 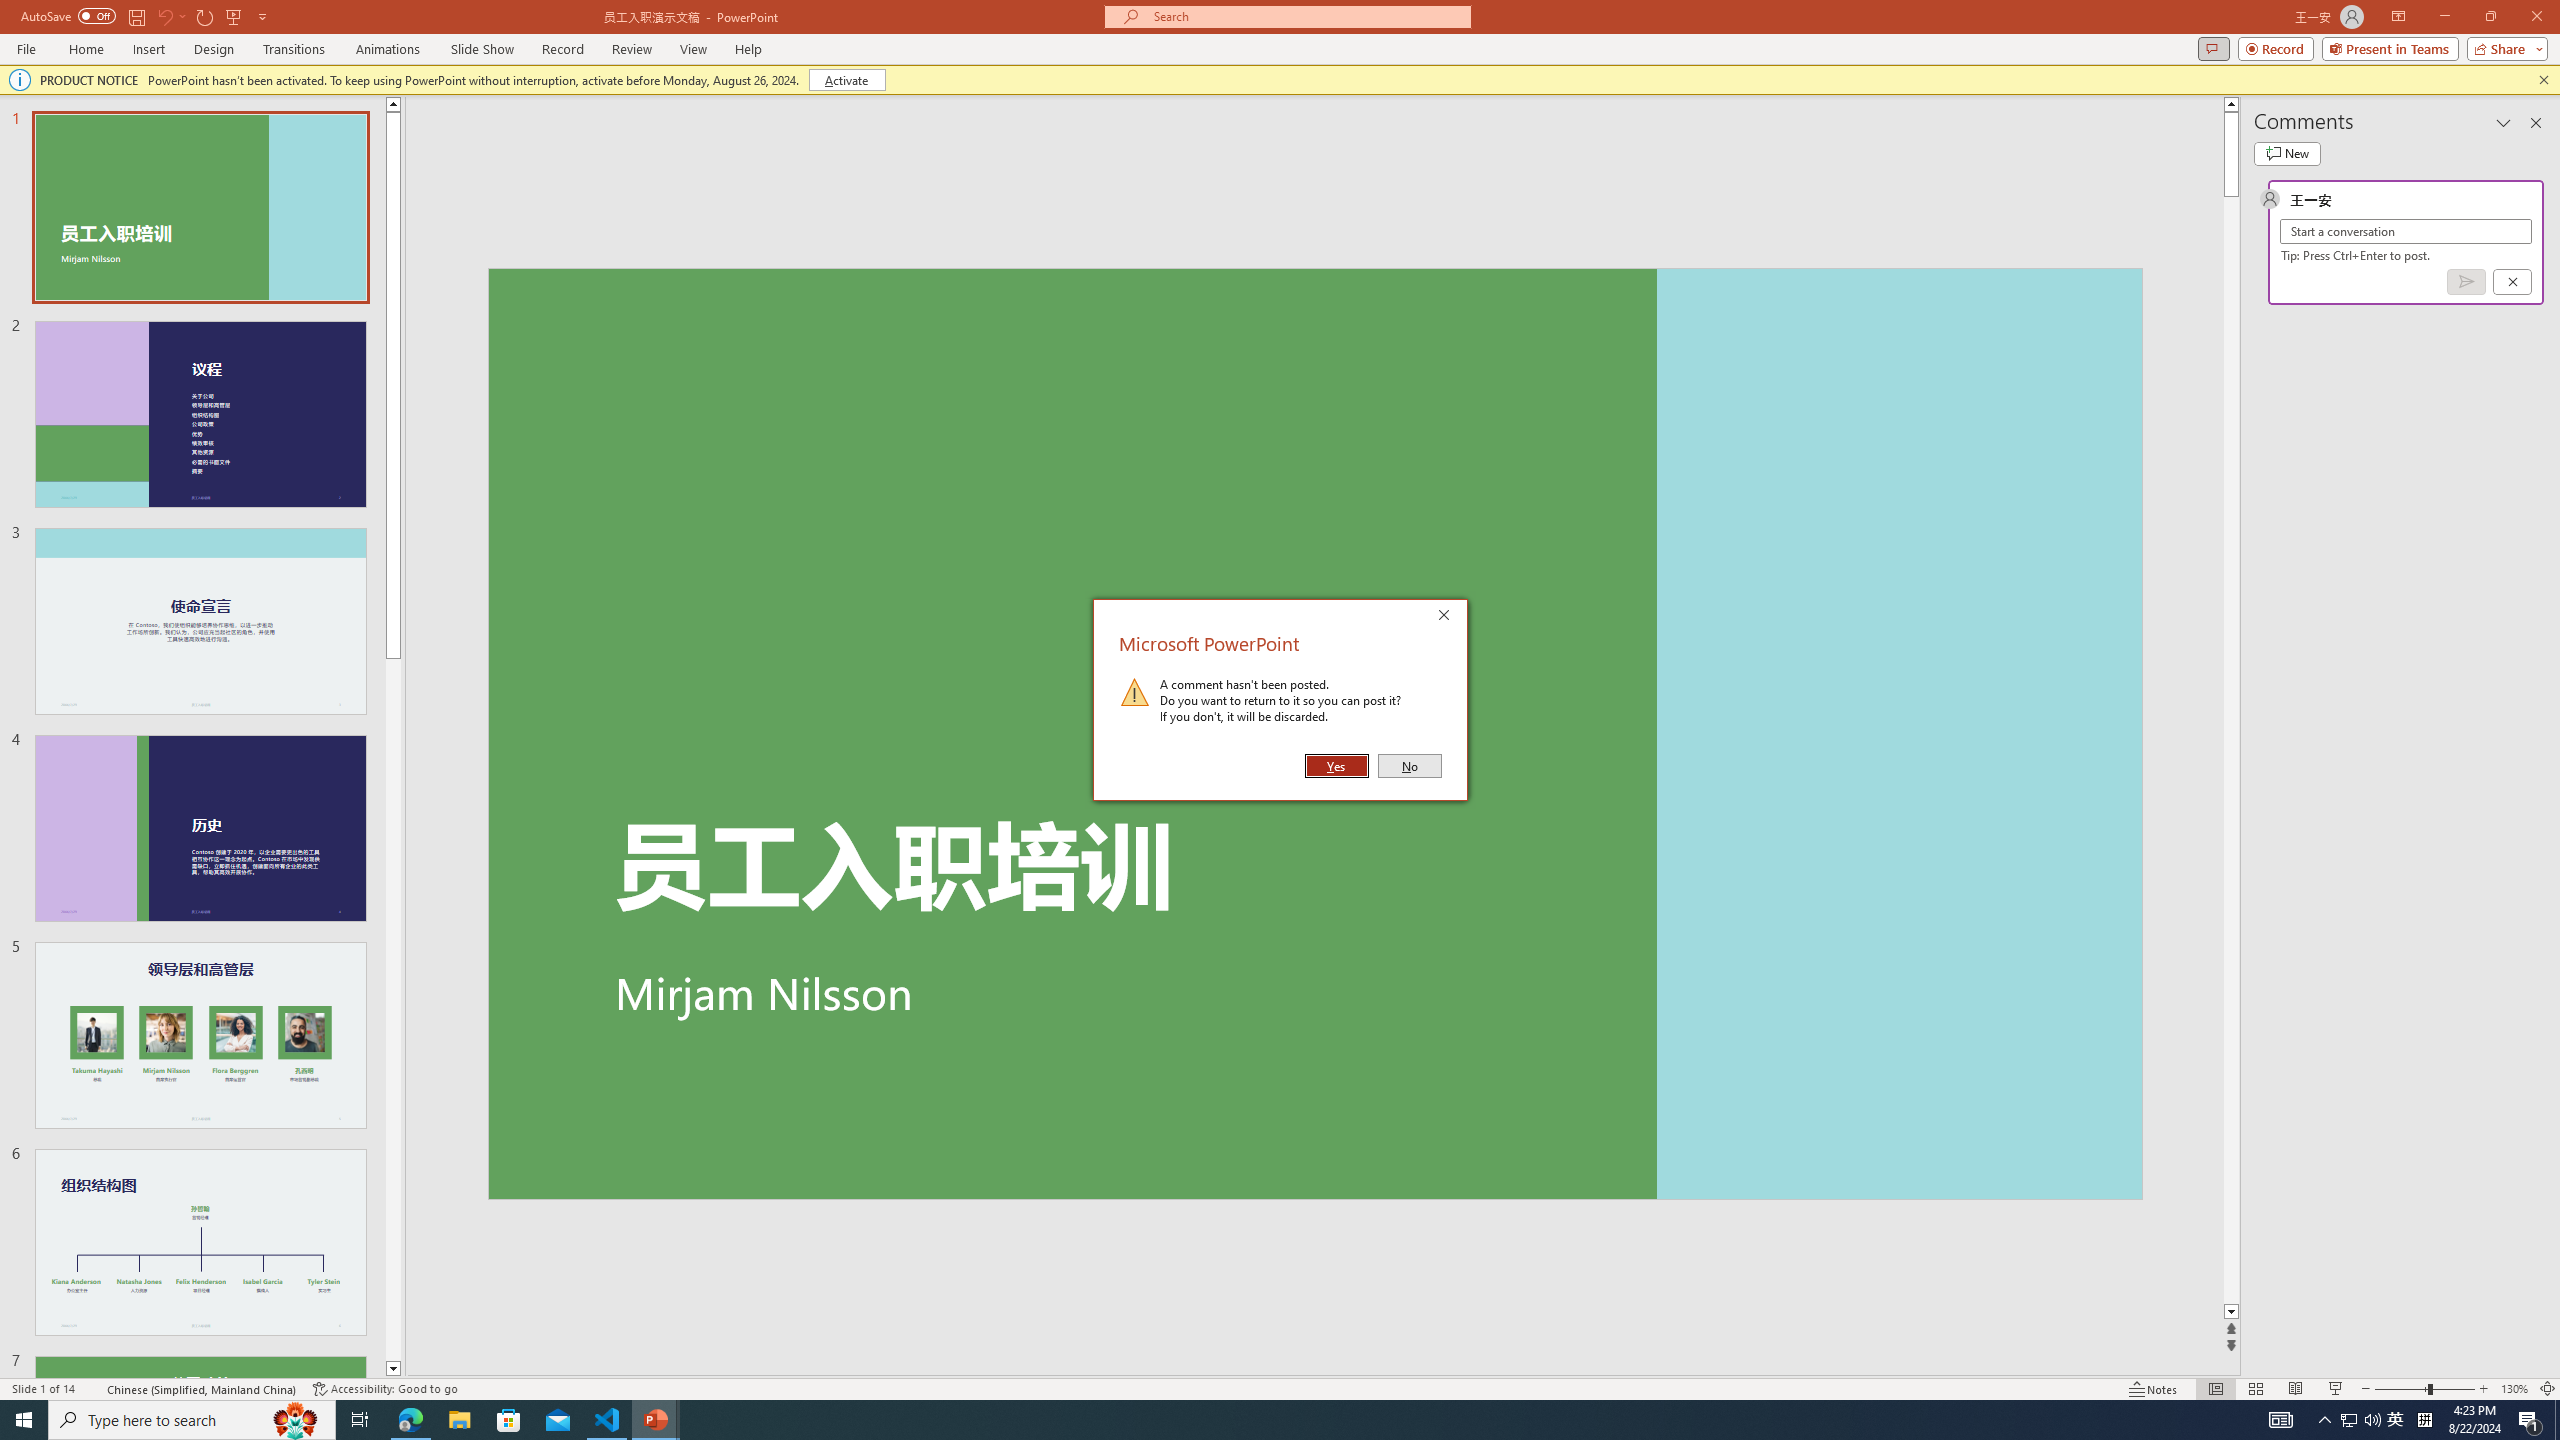 What do you see at coordinates (846, 80) in the screenshot?
I see `Activate` at bounding box center [846, 80].